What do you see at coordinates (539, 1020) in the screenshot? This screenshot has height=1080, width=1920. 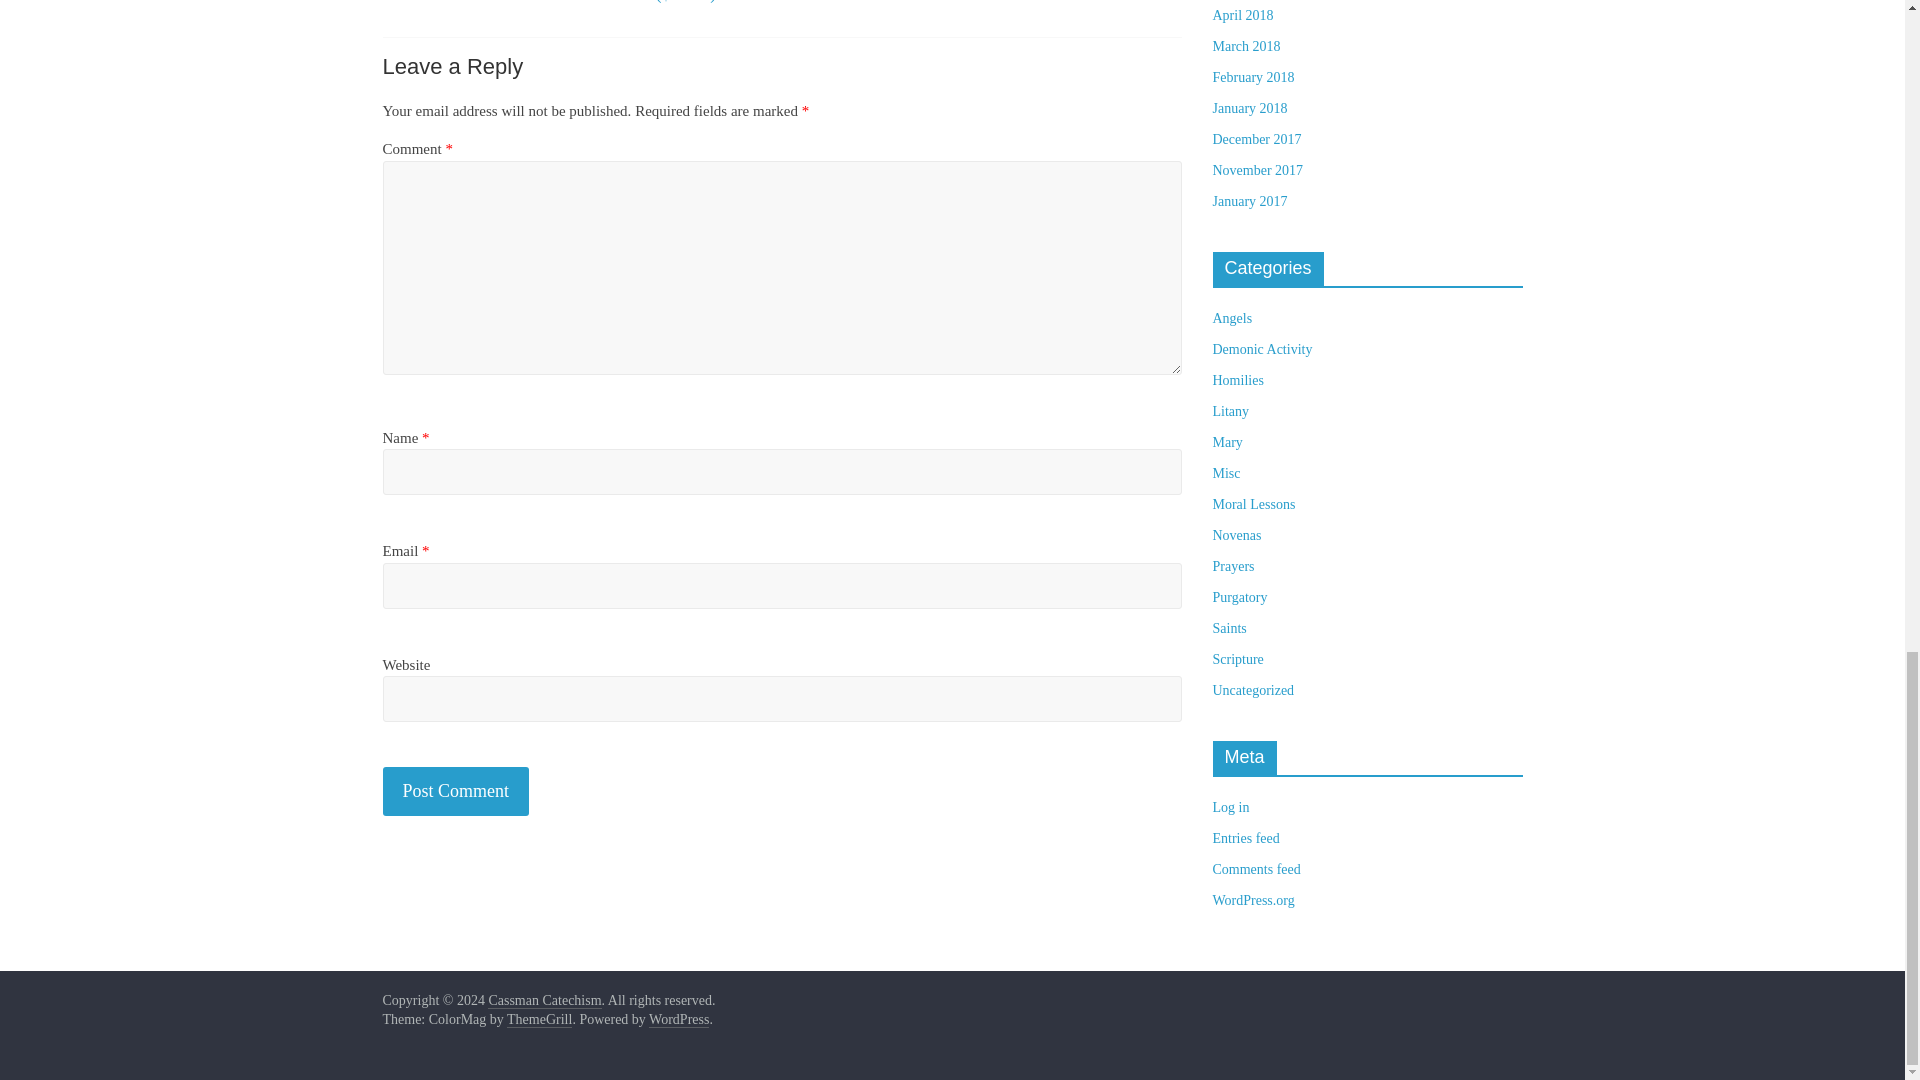 I see `ThemeGrill` at bounding box center [539, 1020].